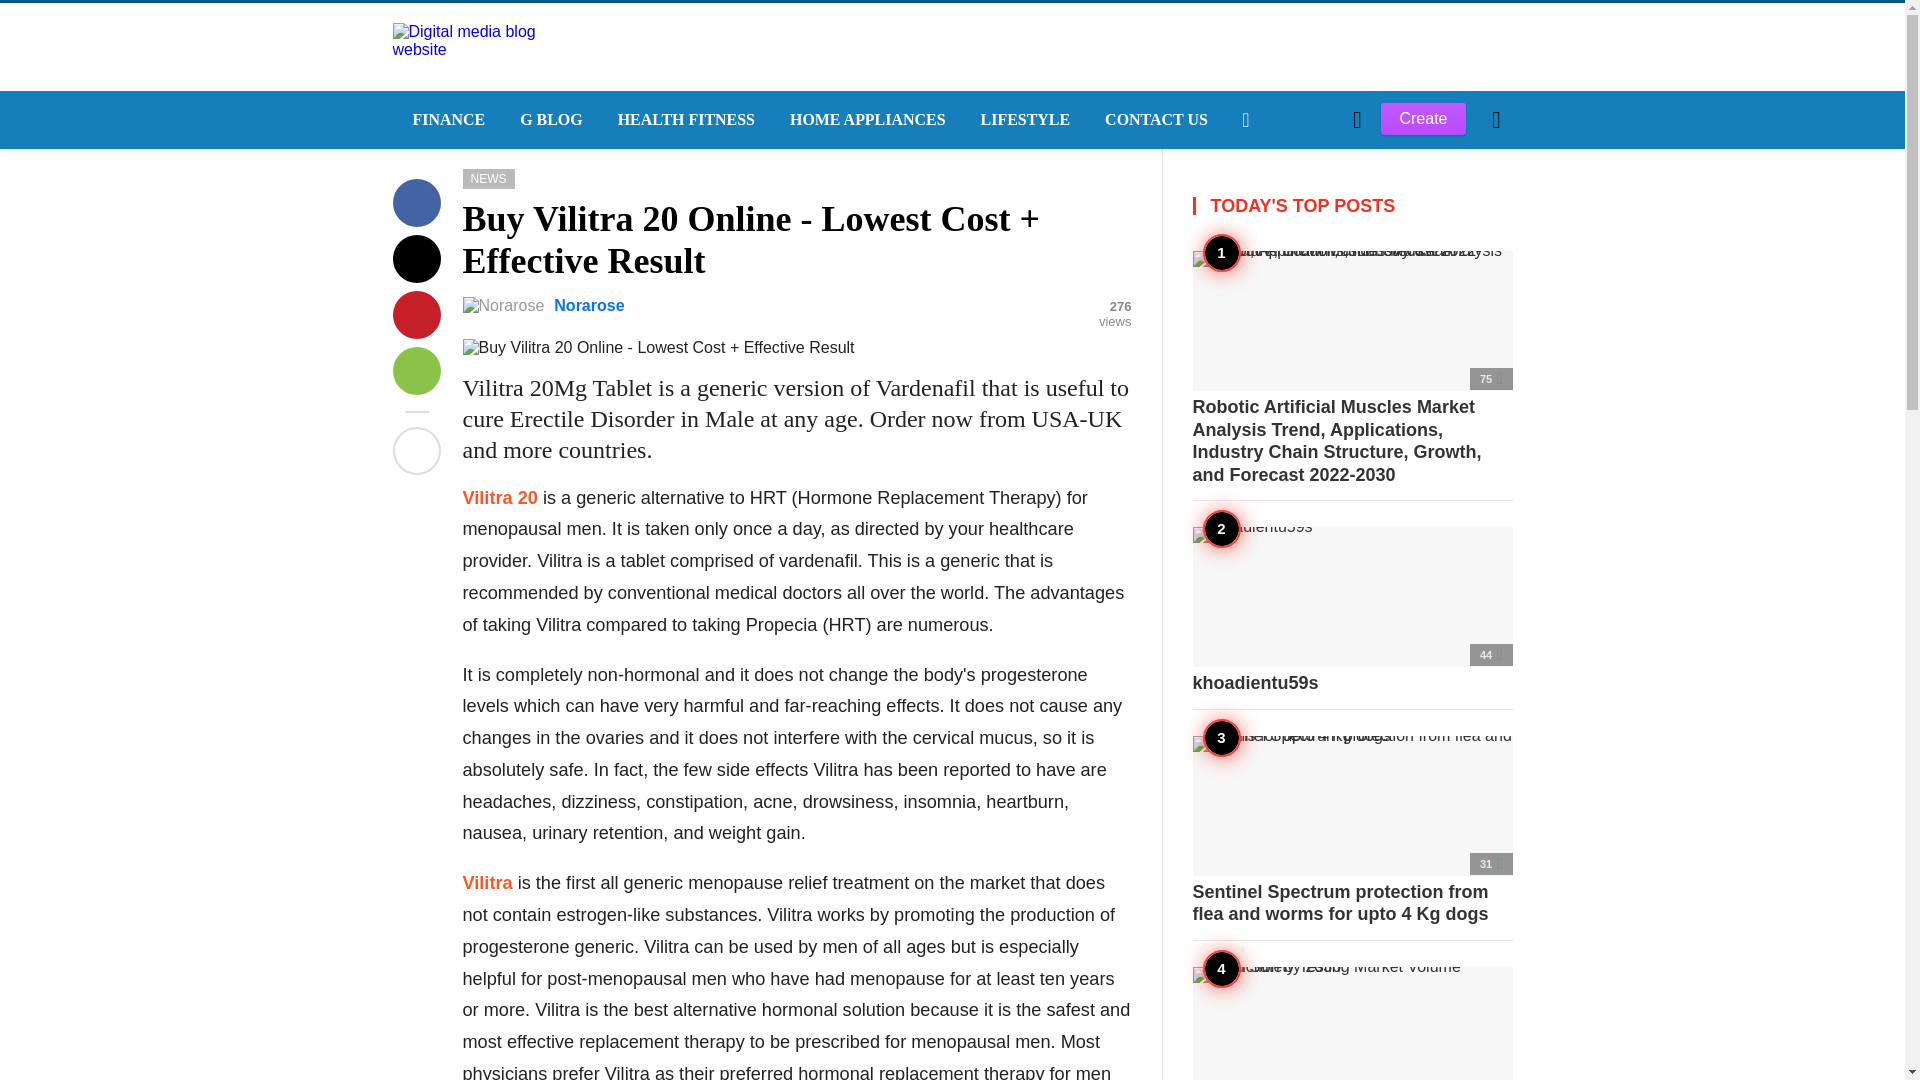 The image size is (1920, 1080). What do you see at coordinates (1270, 477) in the screenshot?
I see `Log in` at bounding box center [1270, 477].